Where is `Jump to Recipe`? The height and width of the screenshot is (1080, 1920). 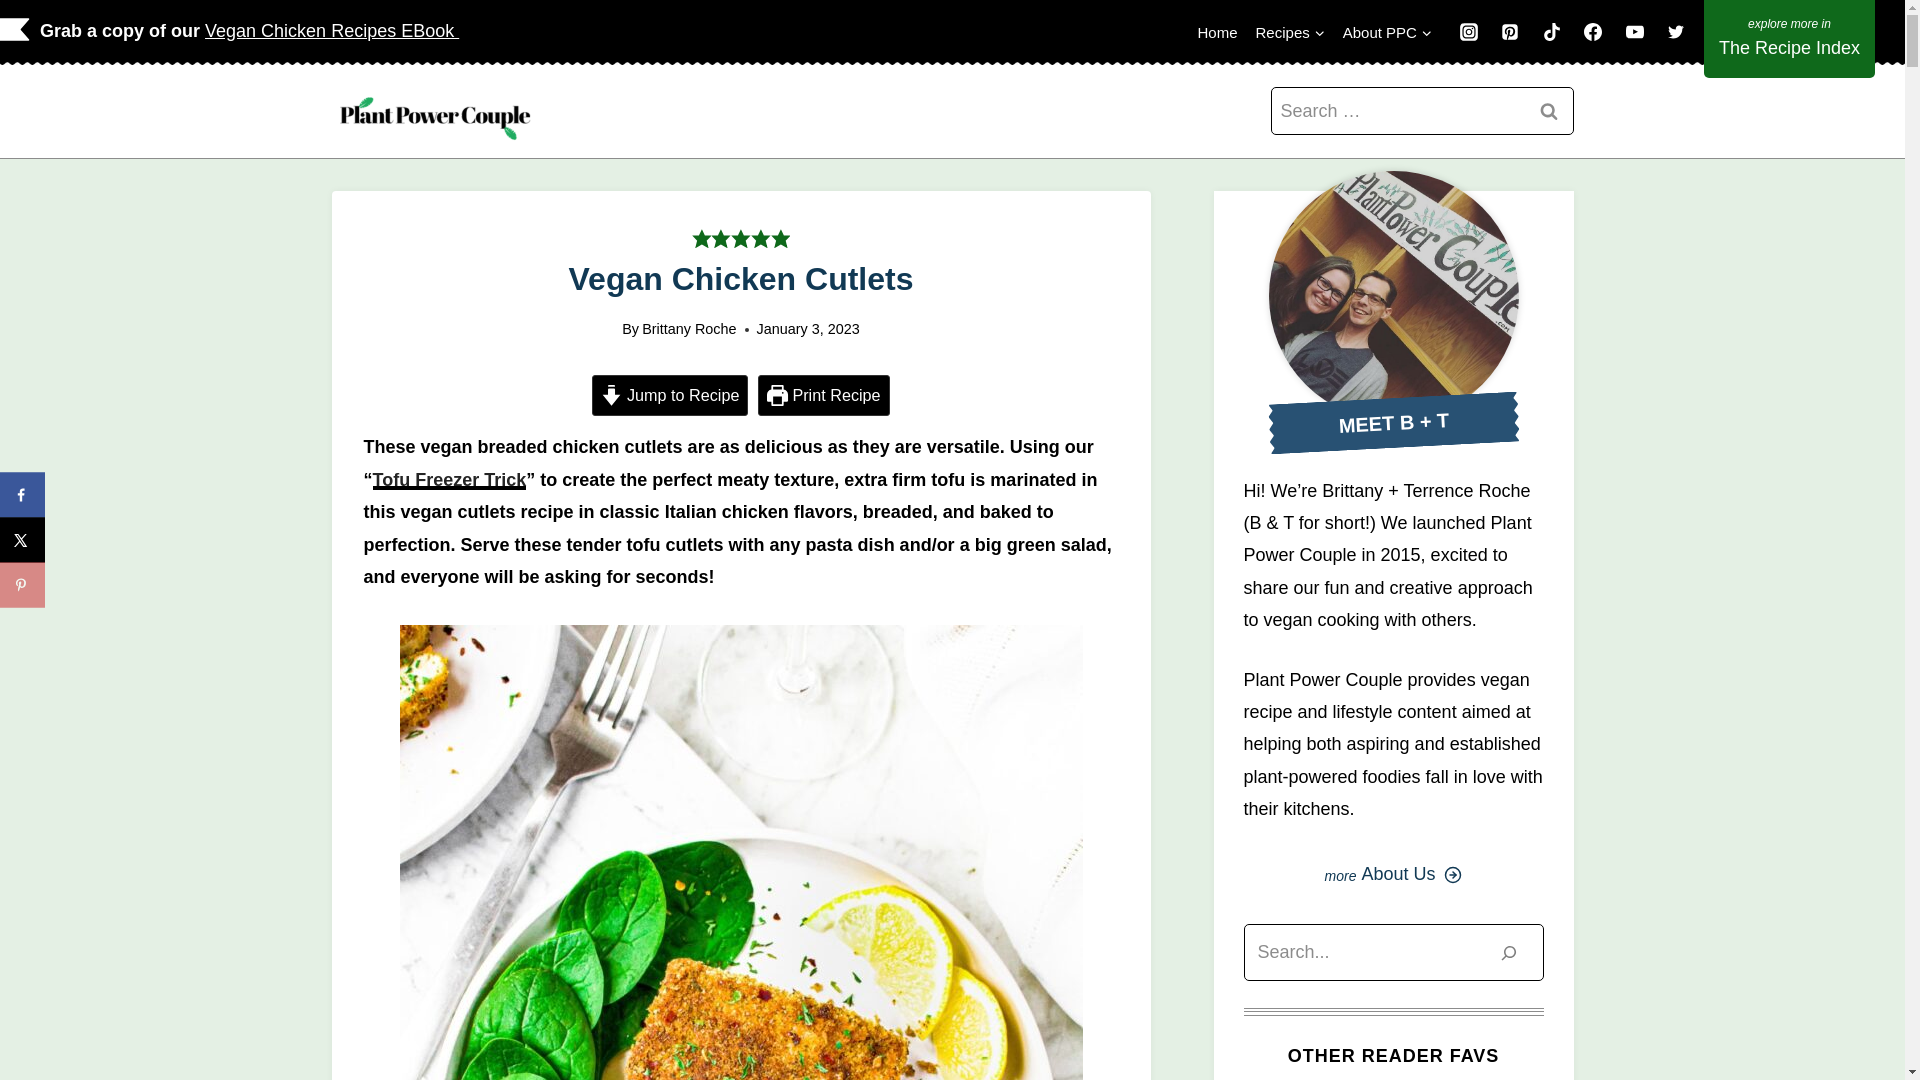 Jump to Recipe is located at coordinates (670, 394).